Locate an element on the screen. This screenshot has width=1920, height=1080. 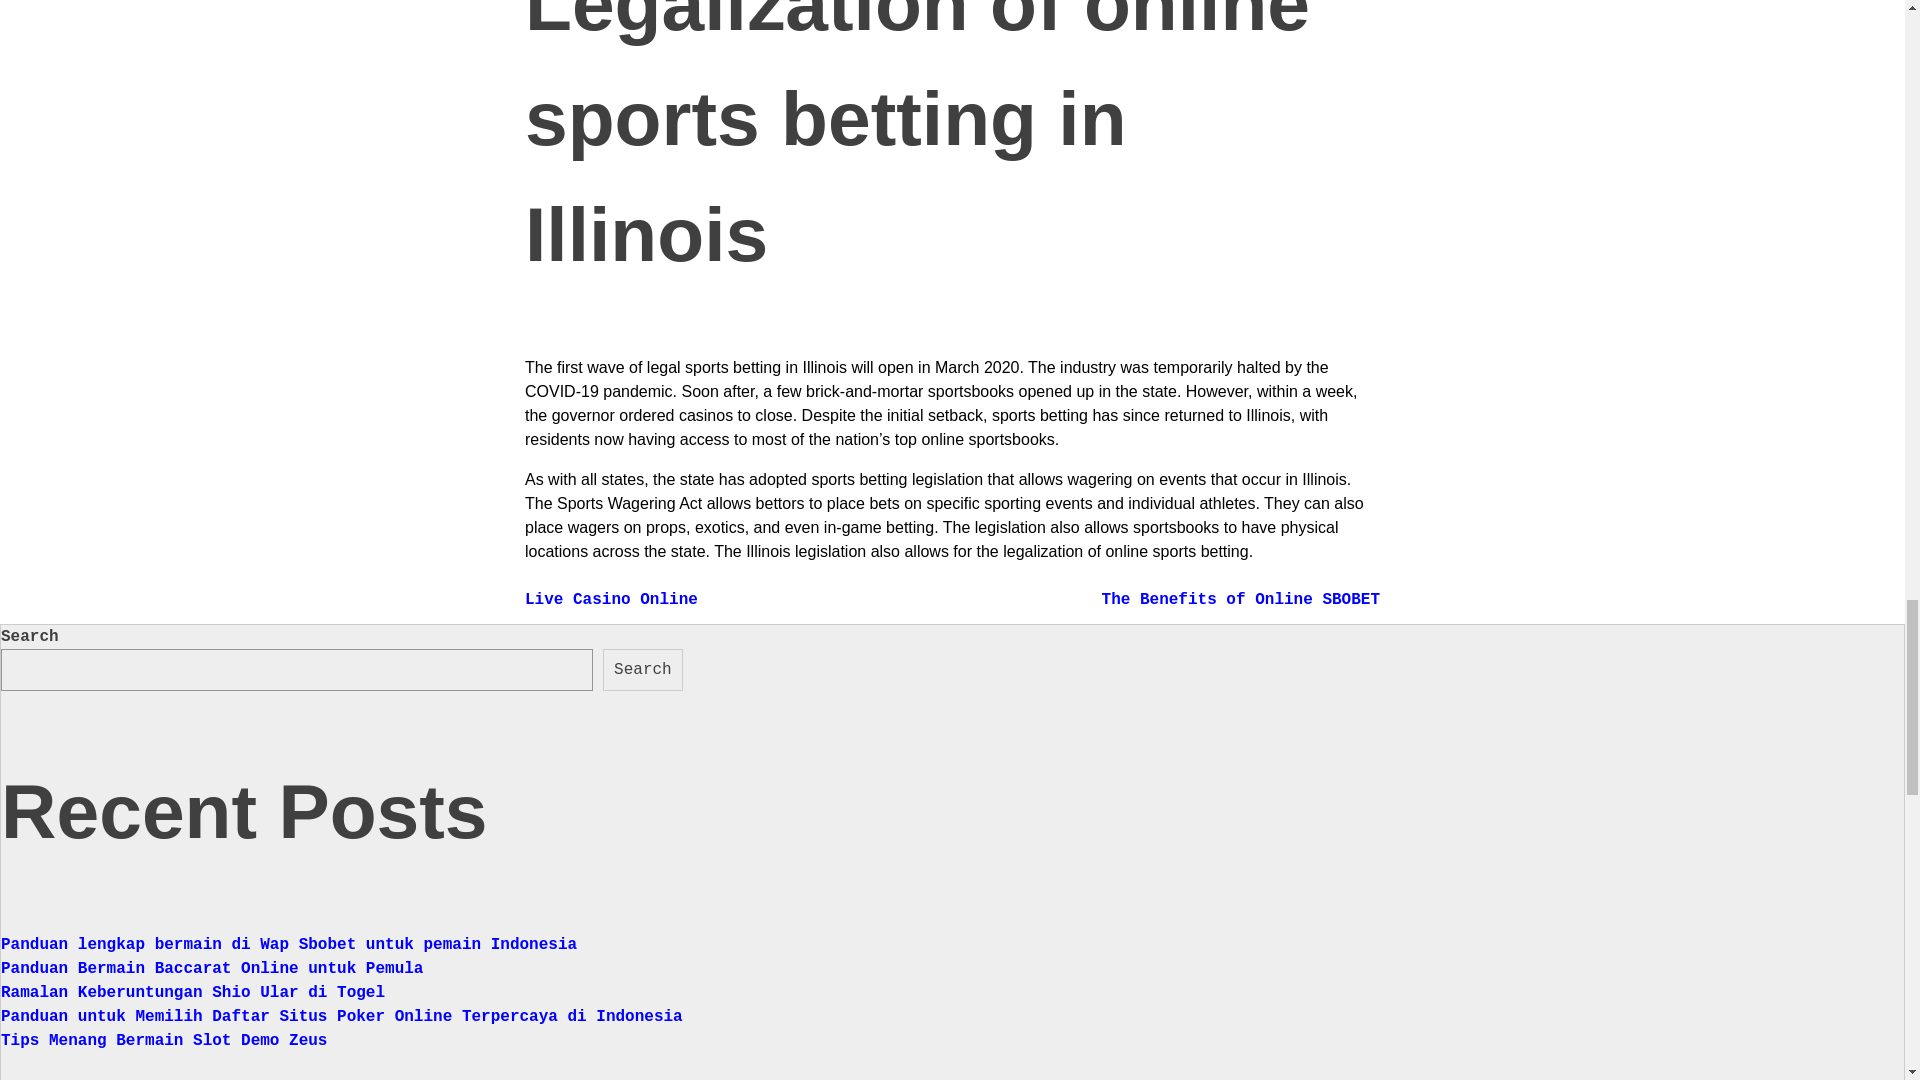
The Benefits of Online SBOBET is located at coordinates (1241, 600).